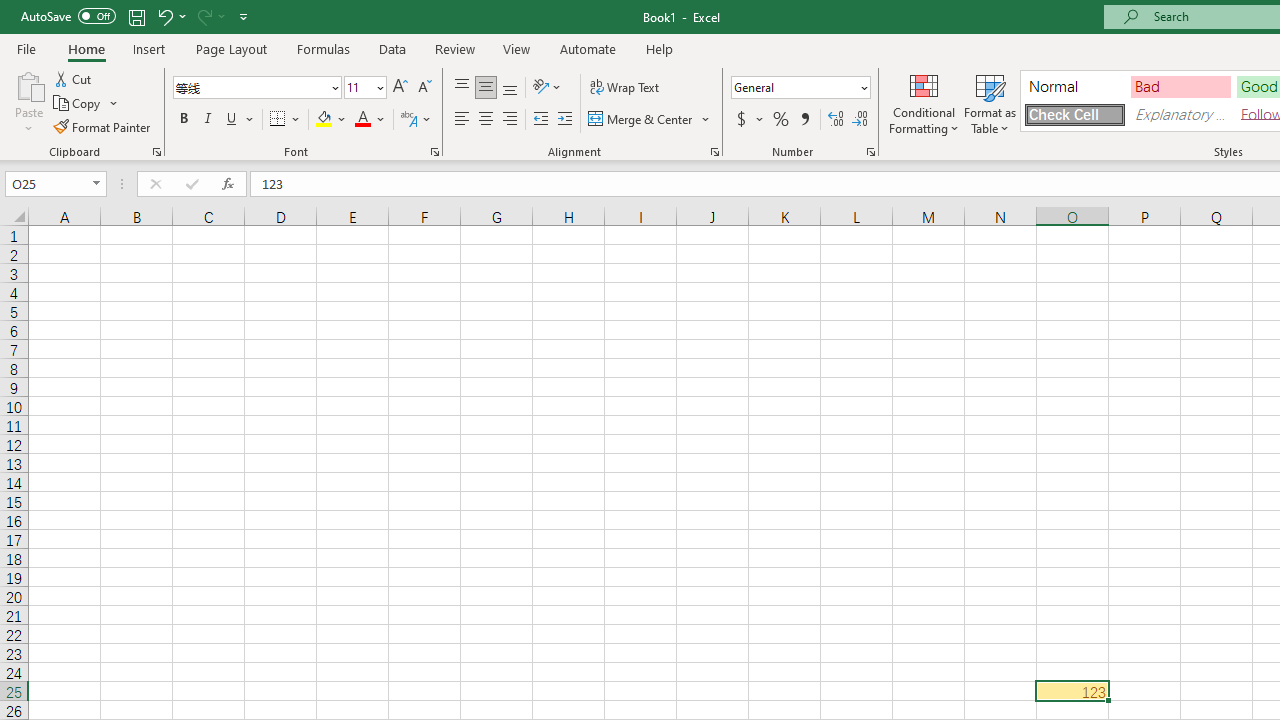  What do you see at coordinates (800, 88) in the screenshot?
I see `Number Format` at bounding box center [800, 88].